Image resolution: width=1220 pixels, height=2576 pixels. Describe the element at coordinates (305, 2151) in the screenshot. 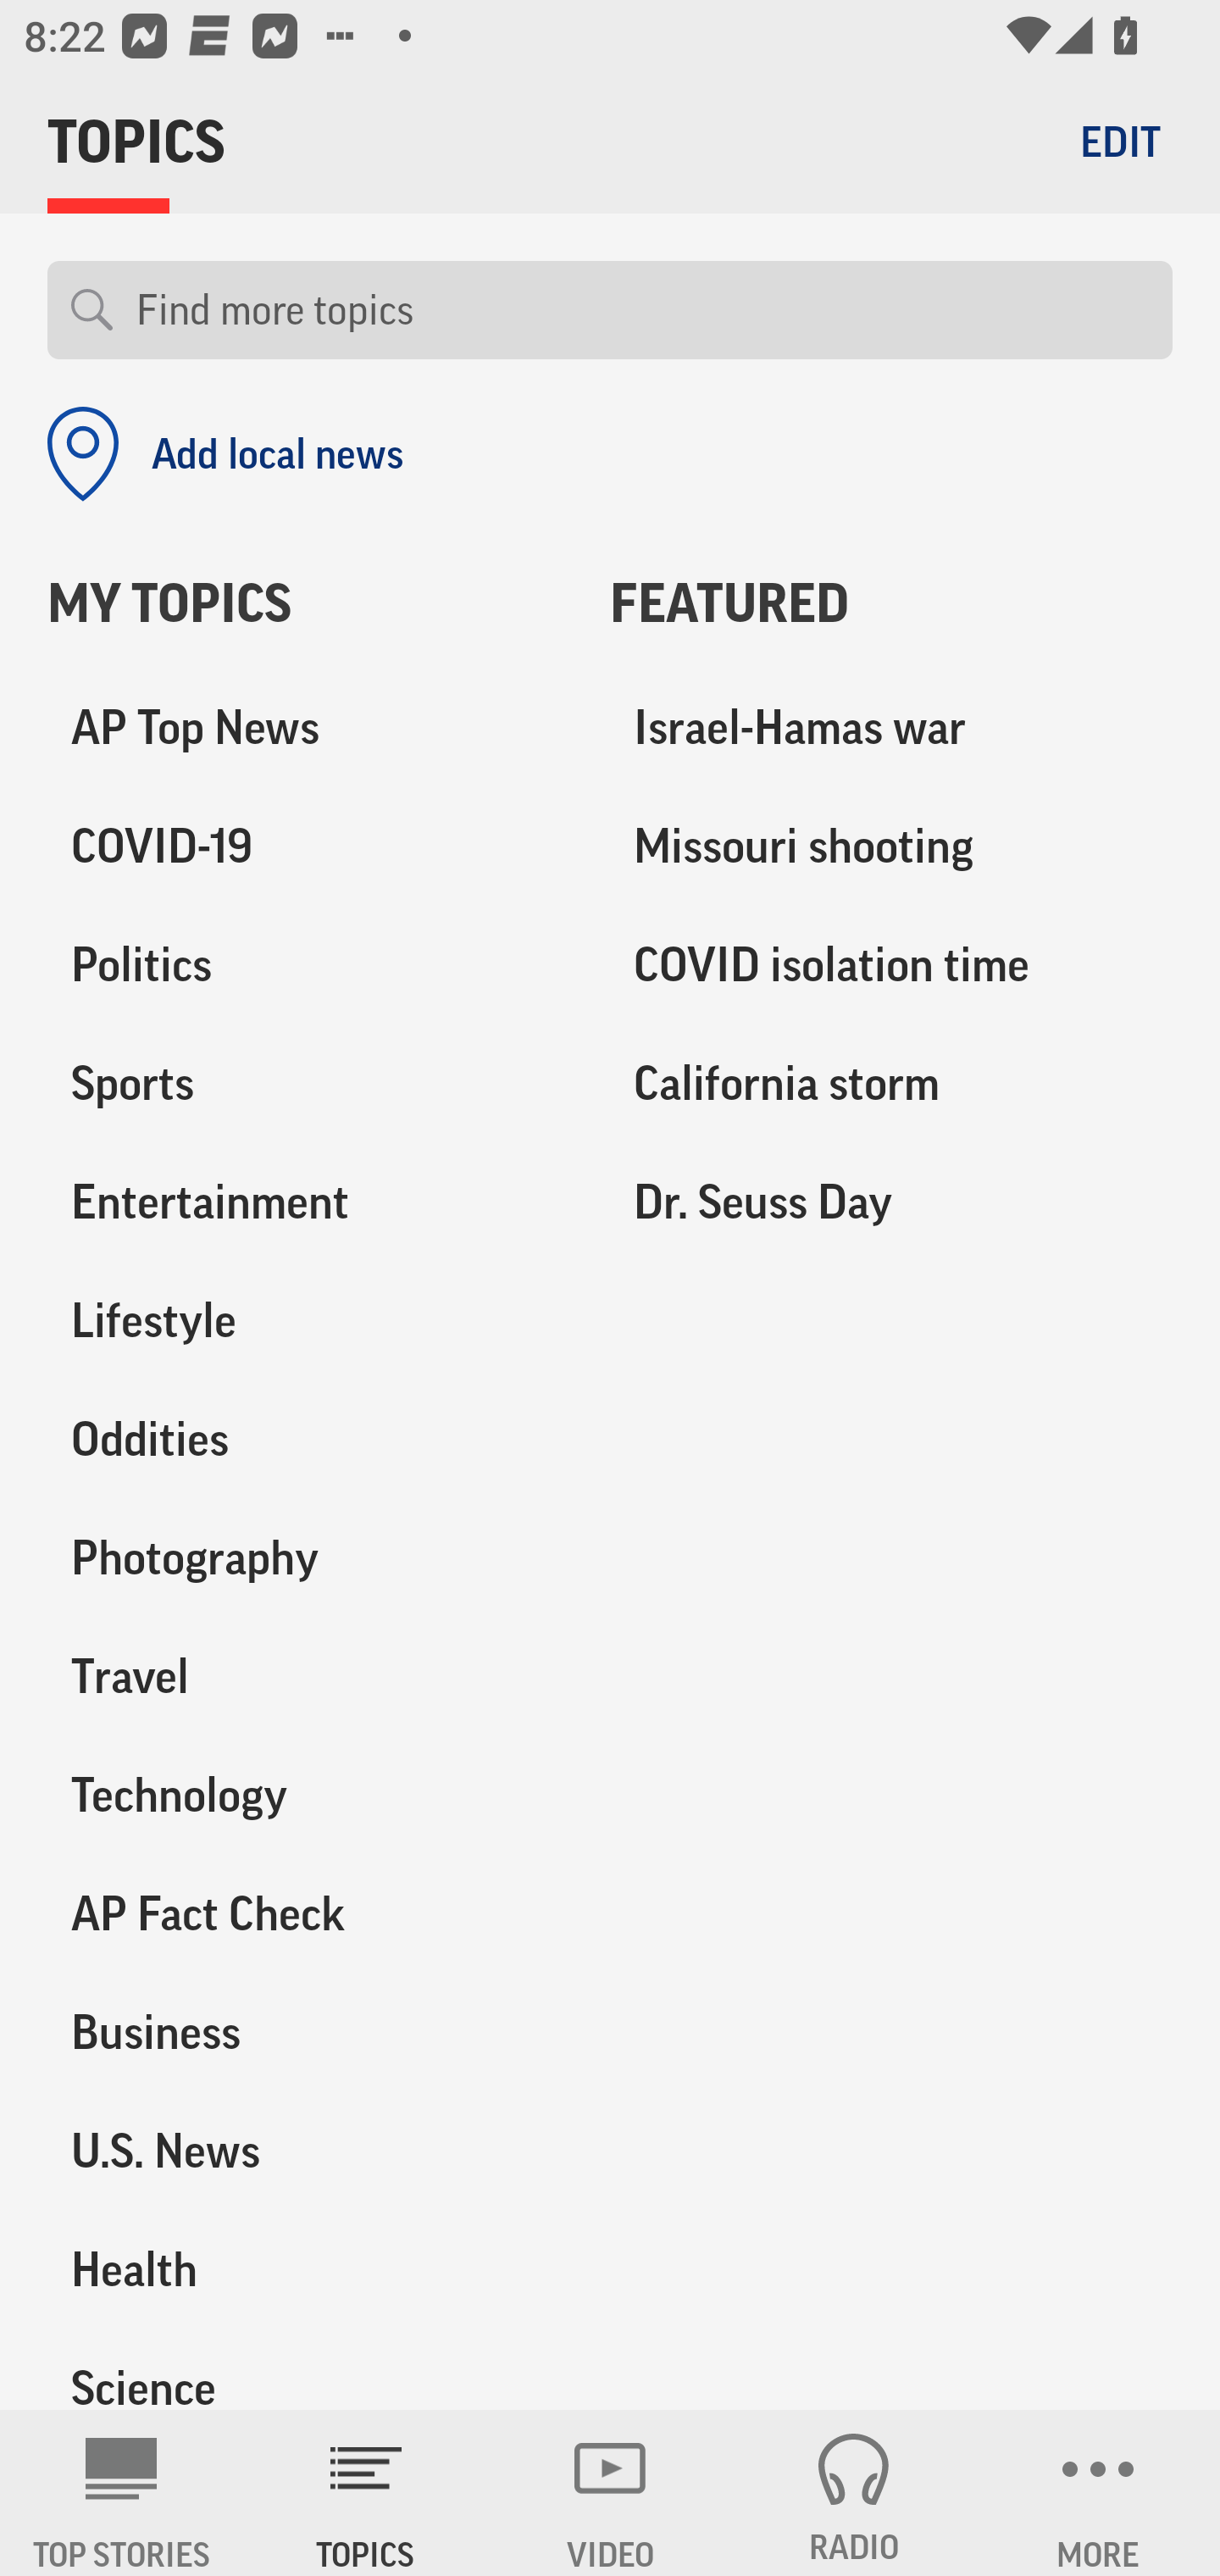

I see `U.S. News` at that location.